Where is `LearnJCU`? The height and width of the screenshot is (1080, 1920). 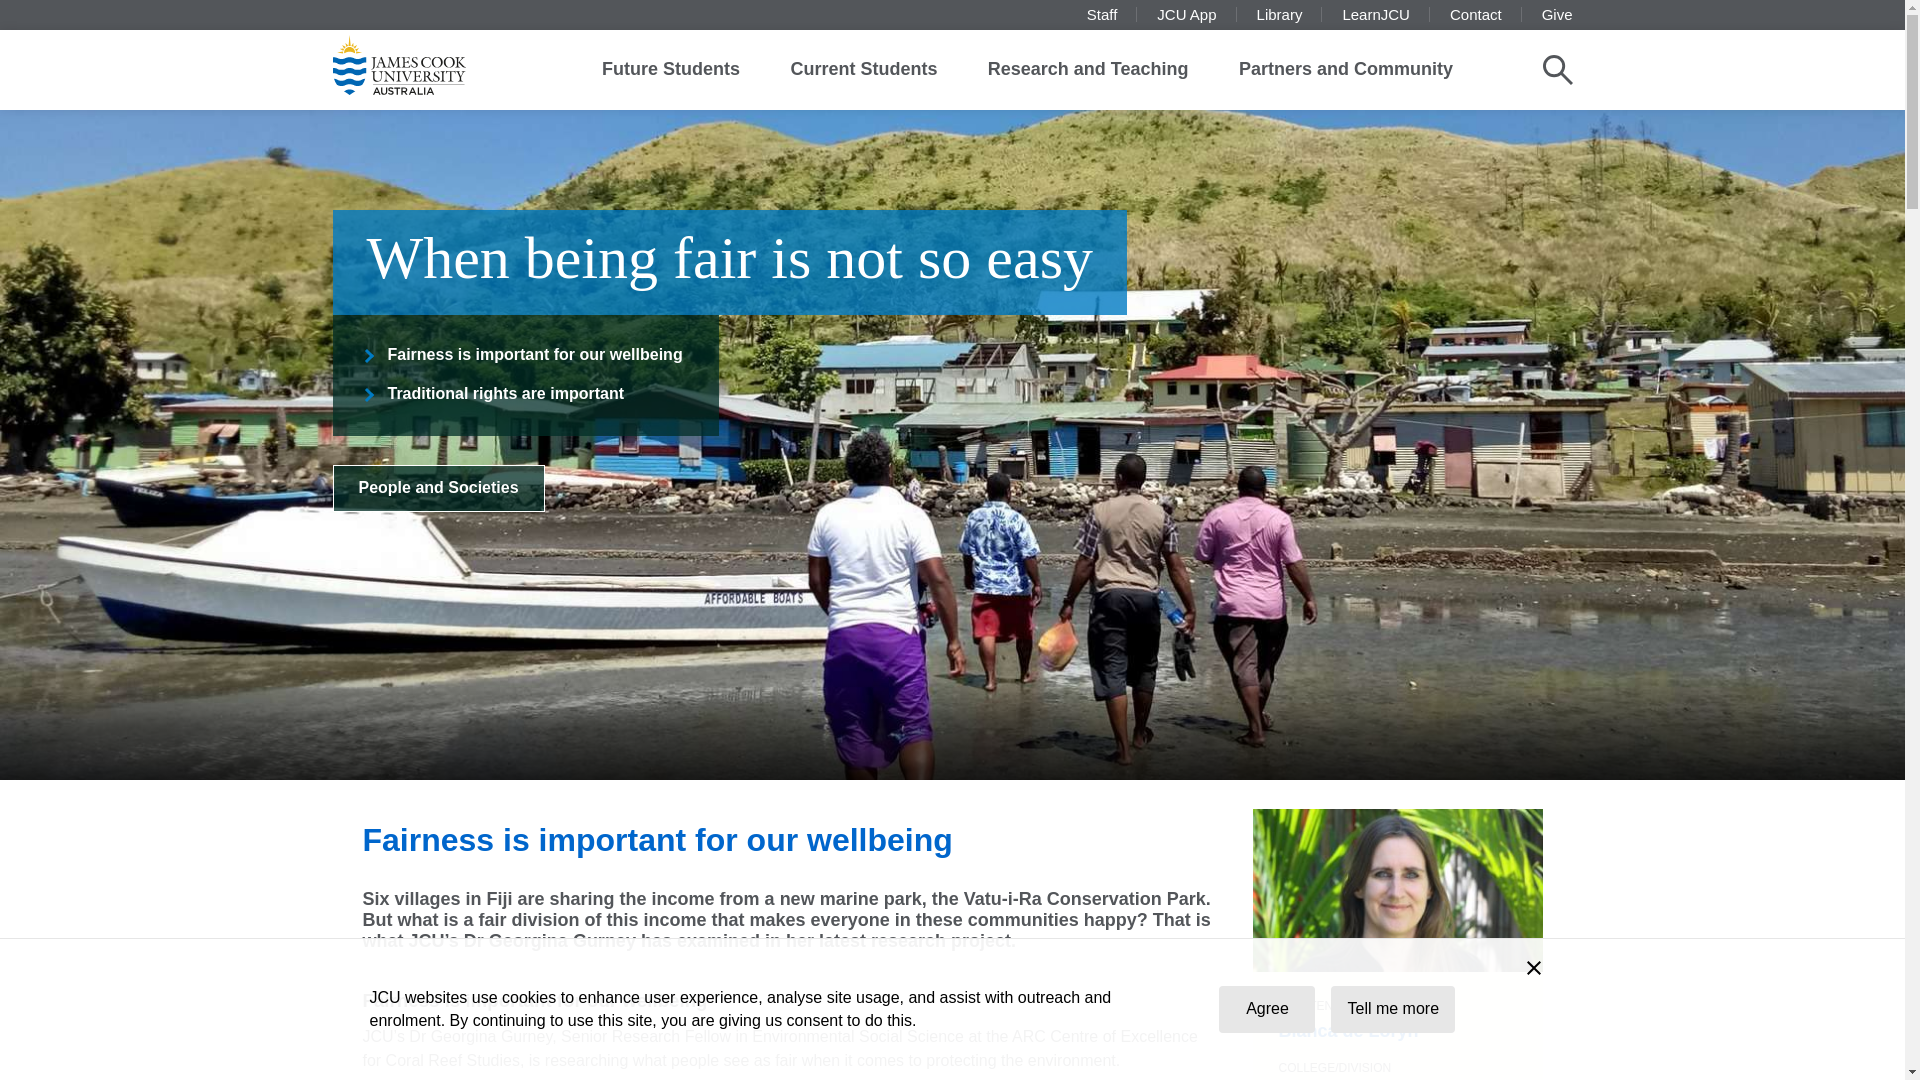 LearnJCU is located at coordinates (1376, 14).